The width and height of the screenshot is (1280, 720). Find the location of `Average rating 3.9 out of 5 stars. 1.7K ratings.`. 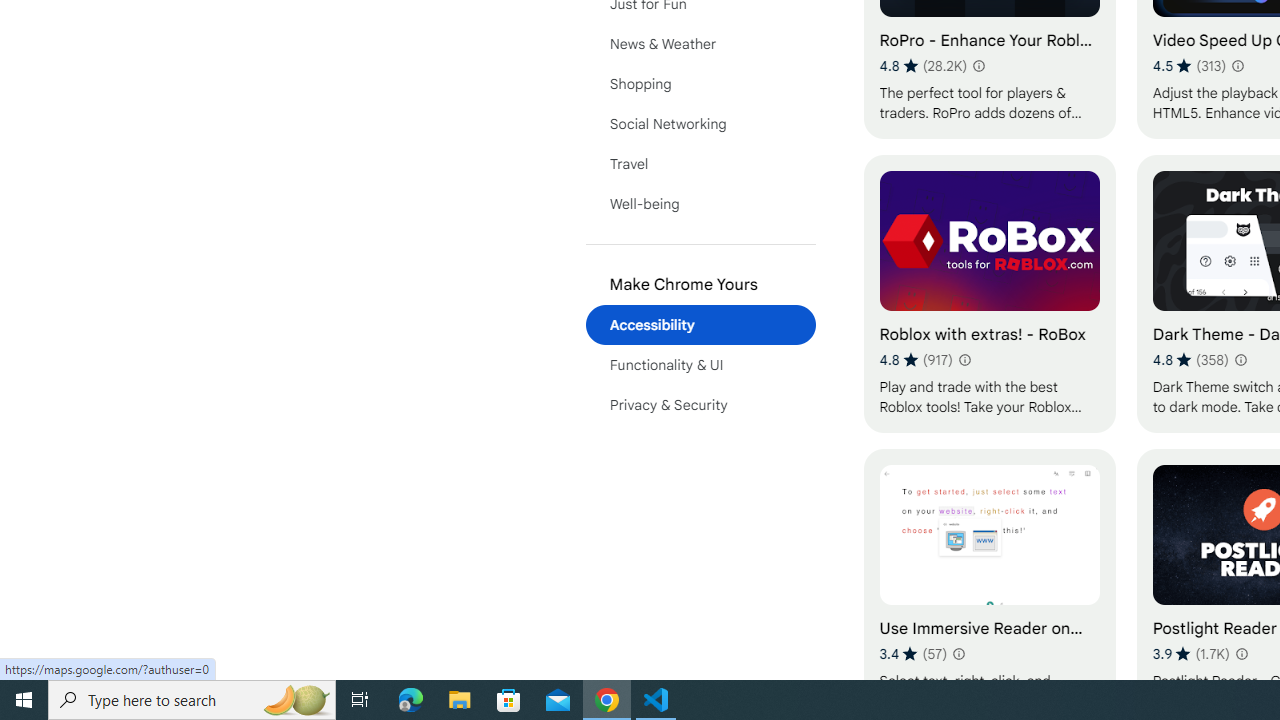

Average rating 3.9 out of 5 stars. 1.7K ratings. is located at coordinates (1191, 653).